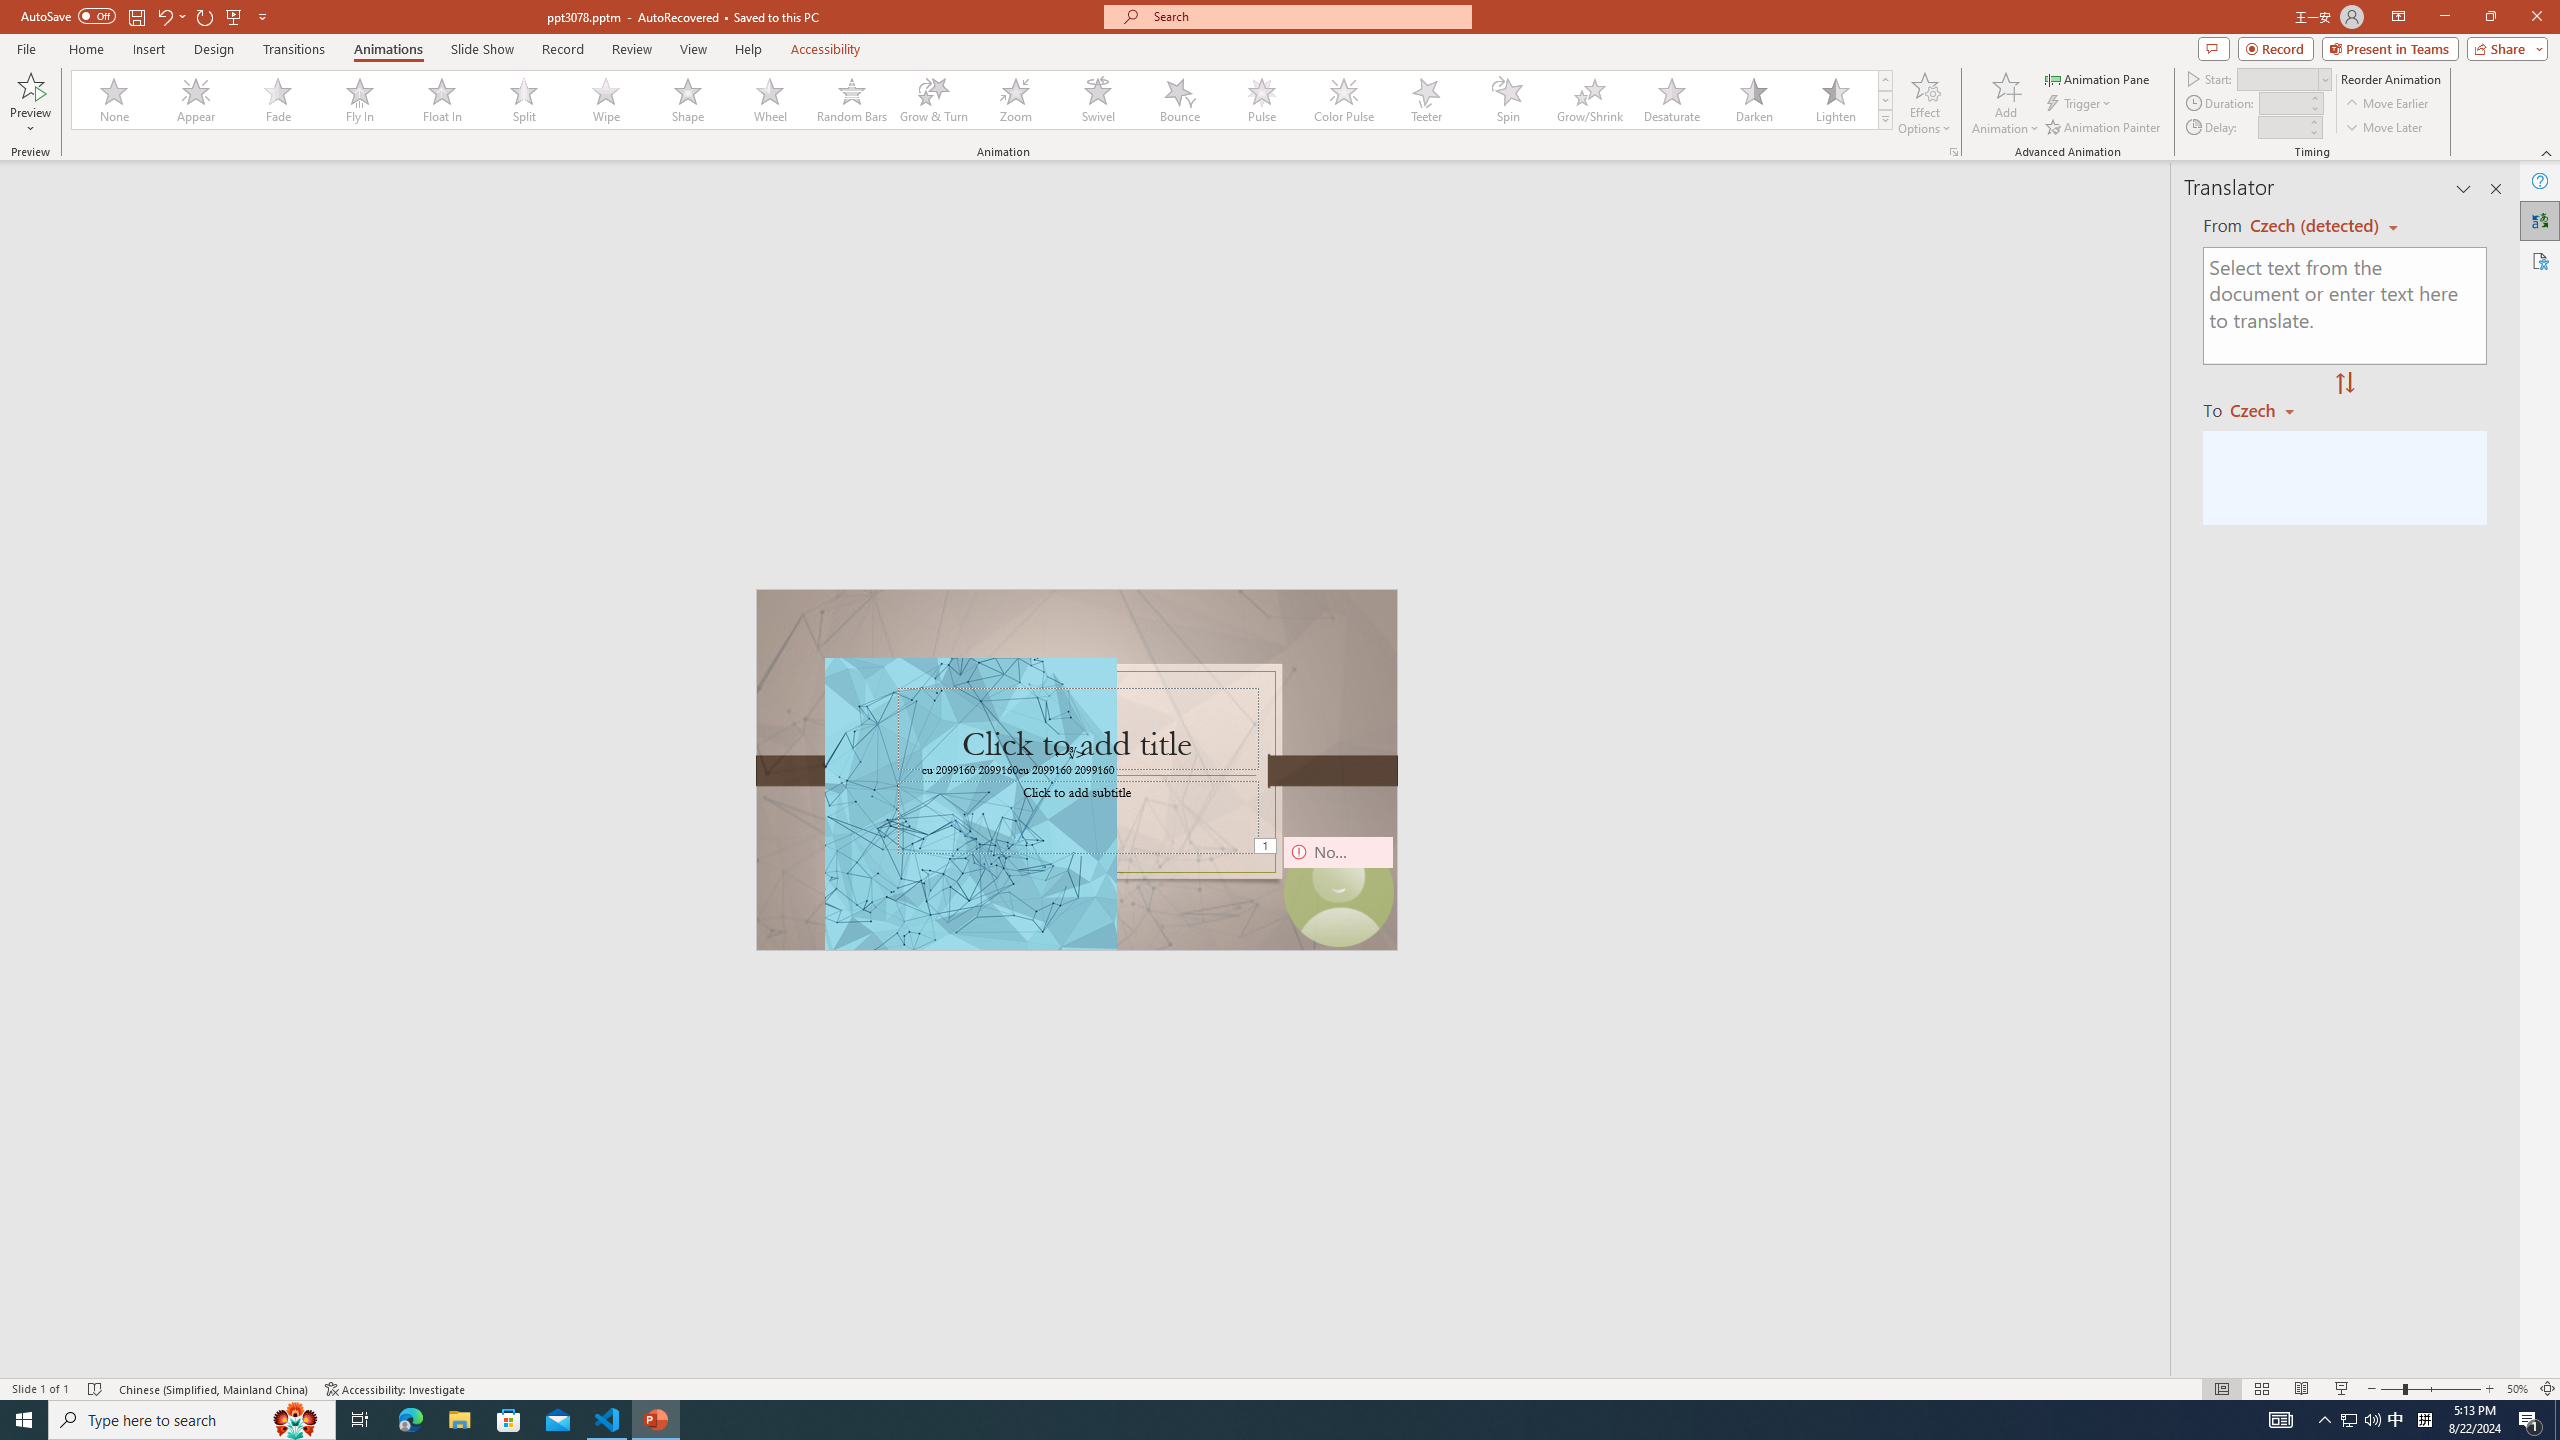 Image resolution: width=2560 pixels, height=1440 pixels. I want to click on TextBox 61, so click(1074, 770).